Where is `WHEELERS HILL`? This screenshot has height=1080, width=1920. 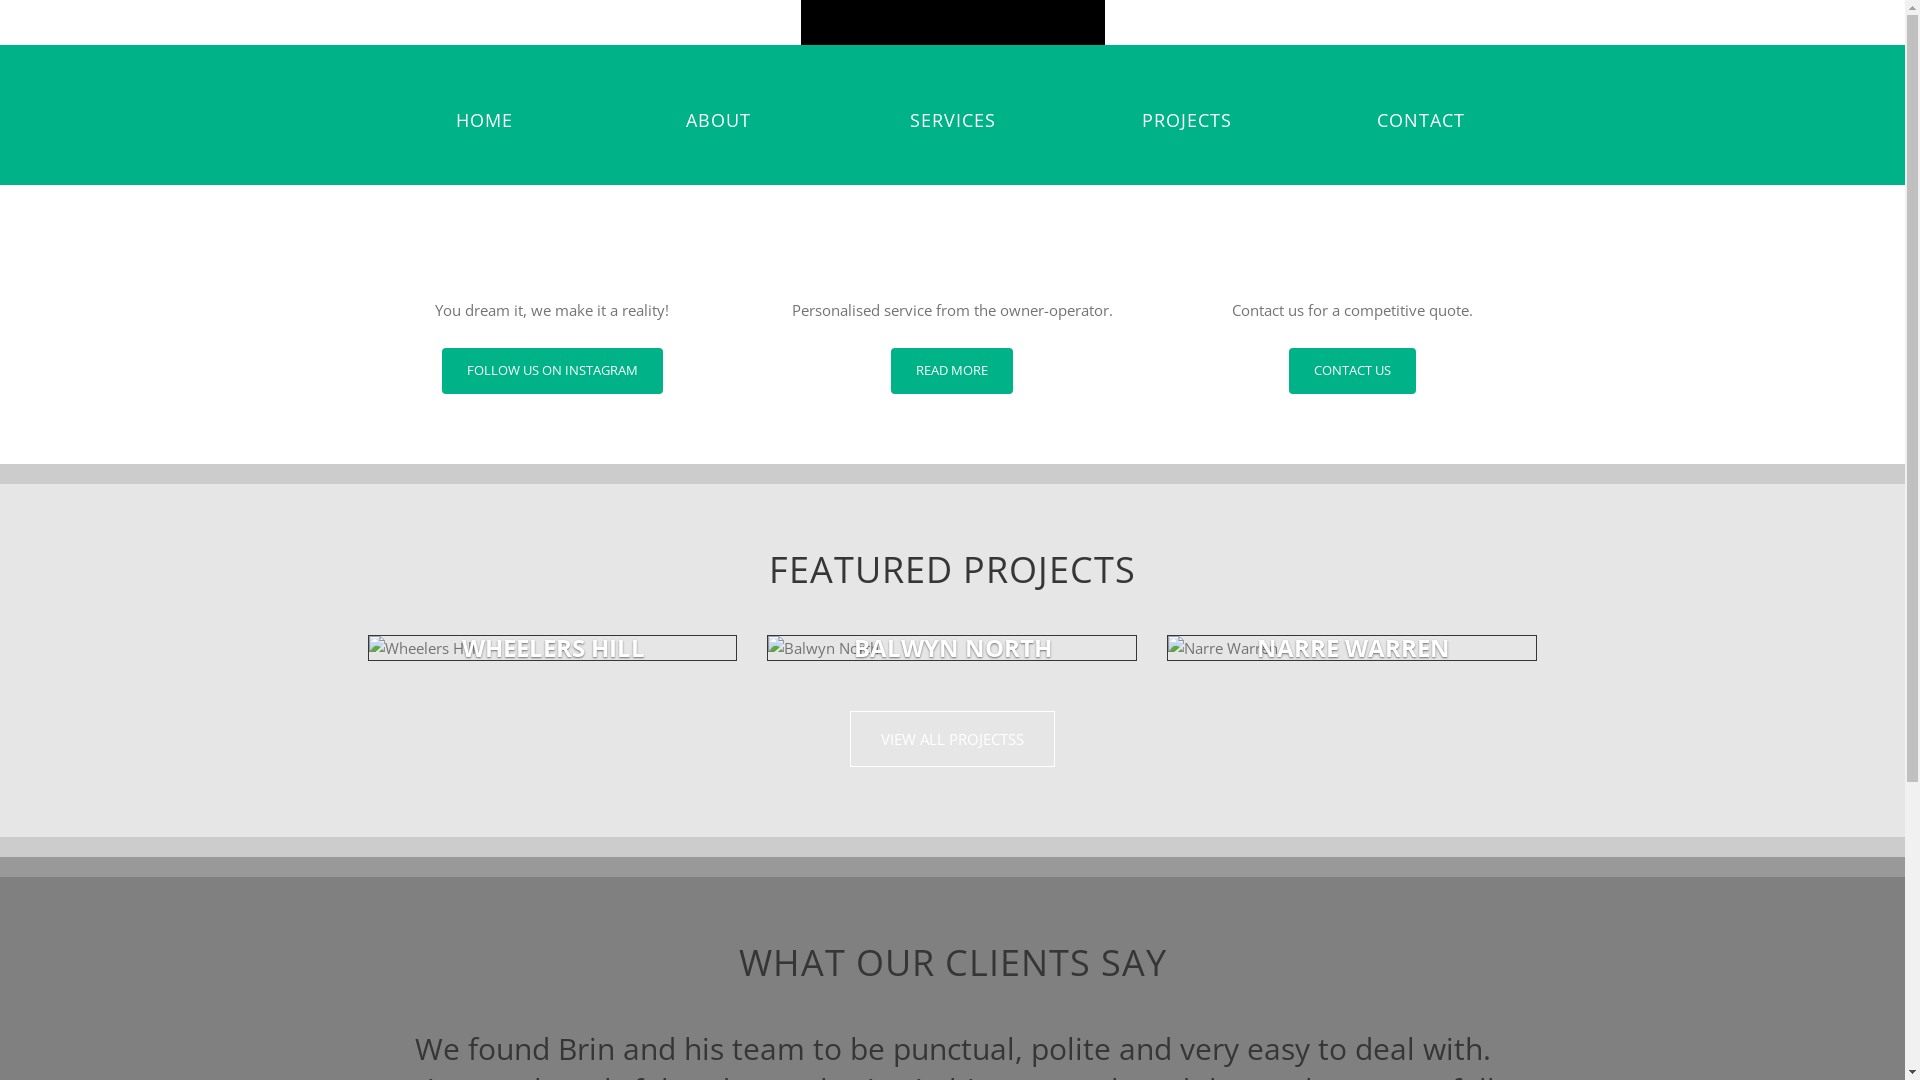
WHEELERS HILL is located at coordinates (554, 648).